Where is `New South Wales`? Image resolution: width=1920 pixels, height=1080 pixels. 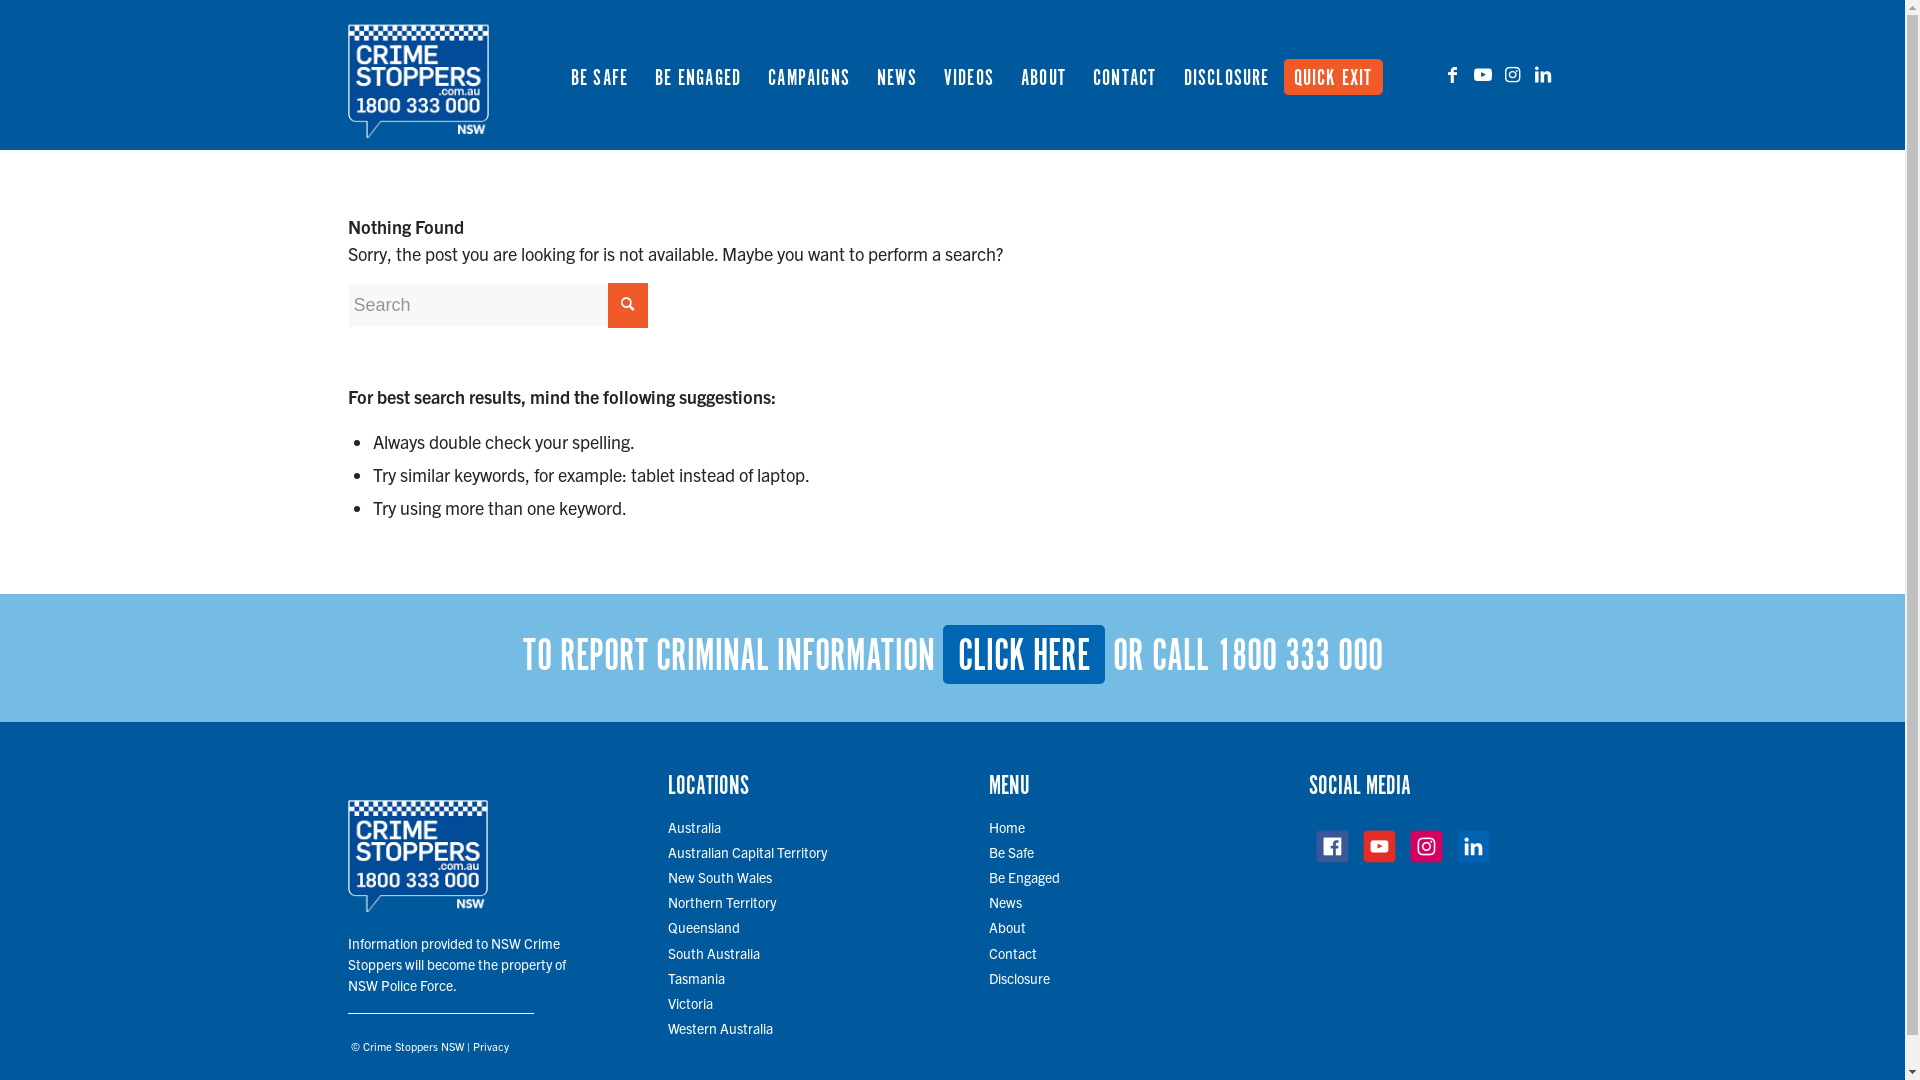
New South Wales is located at coordinates (720, 877).